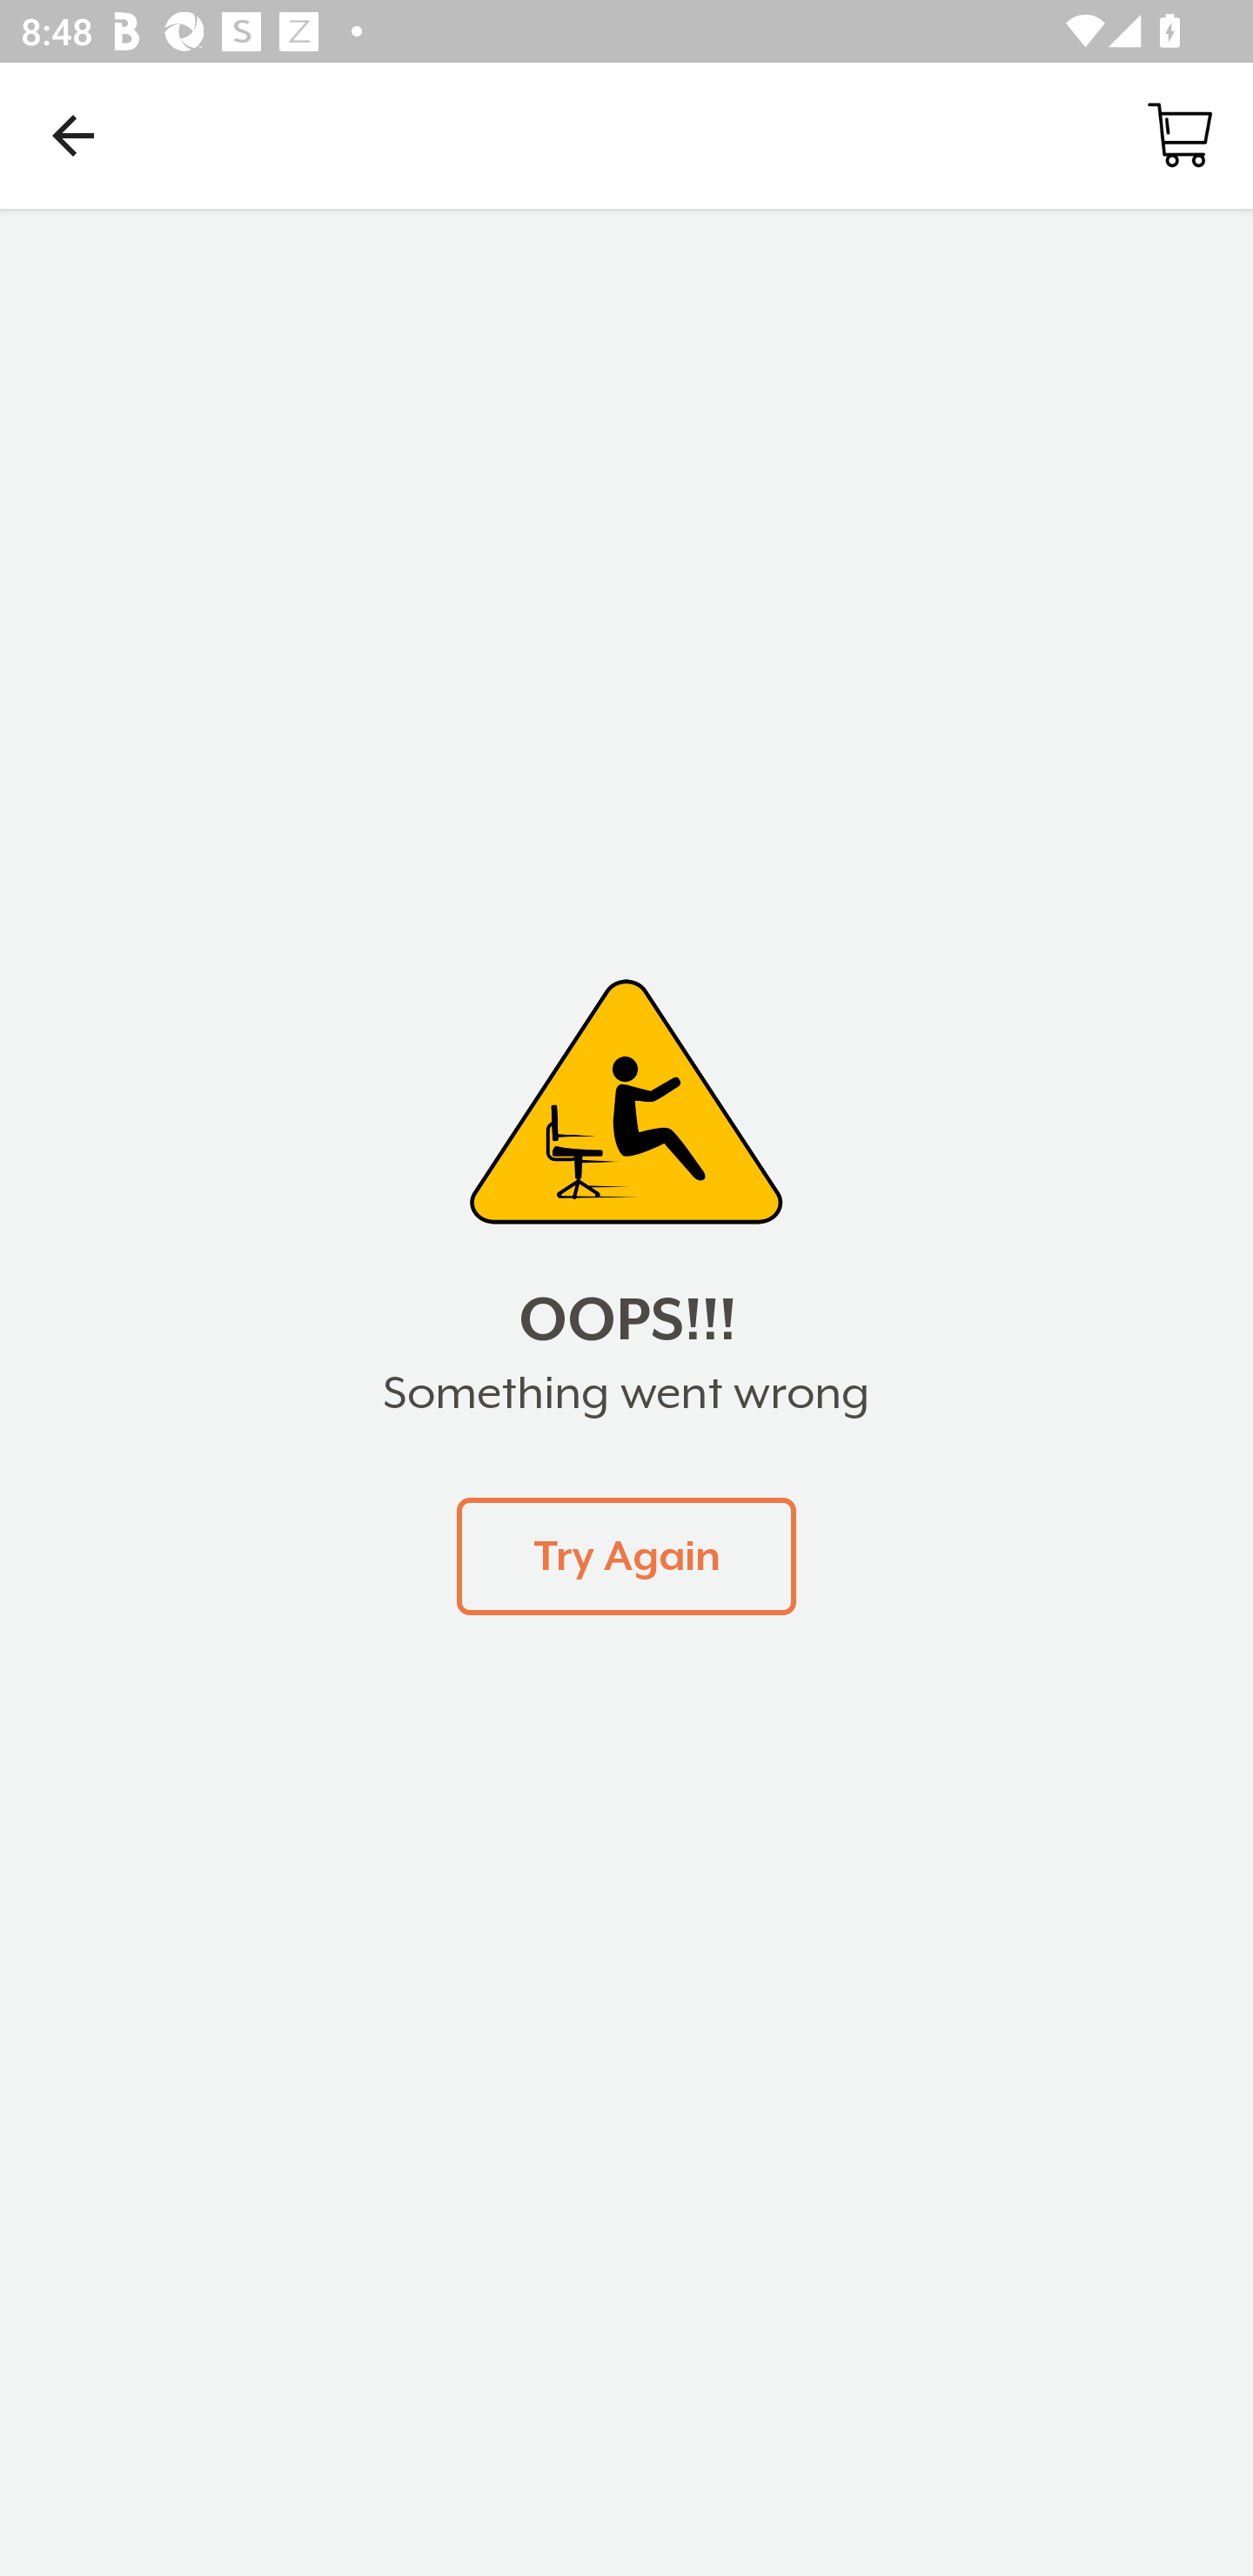  I want to click on Cart, so click(1180, 134).